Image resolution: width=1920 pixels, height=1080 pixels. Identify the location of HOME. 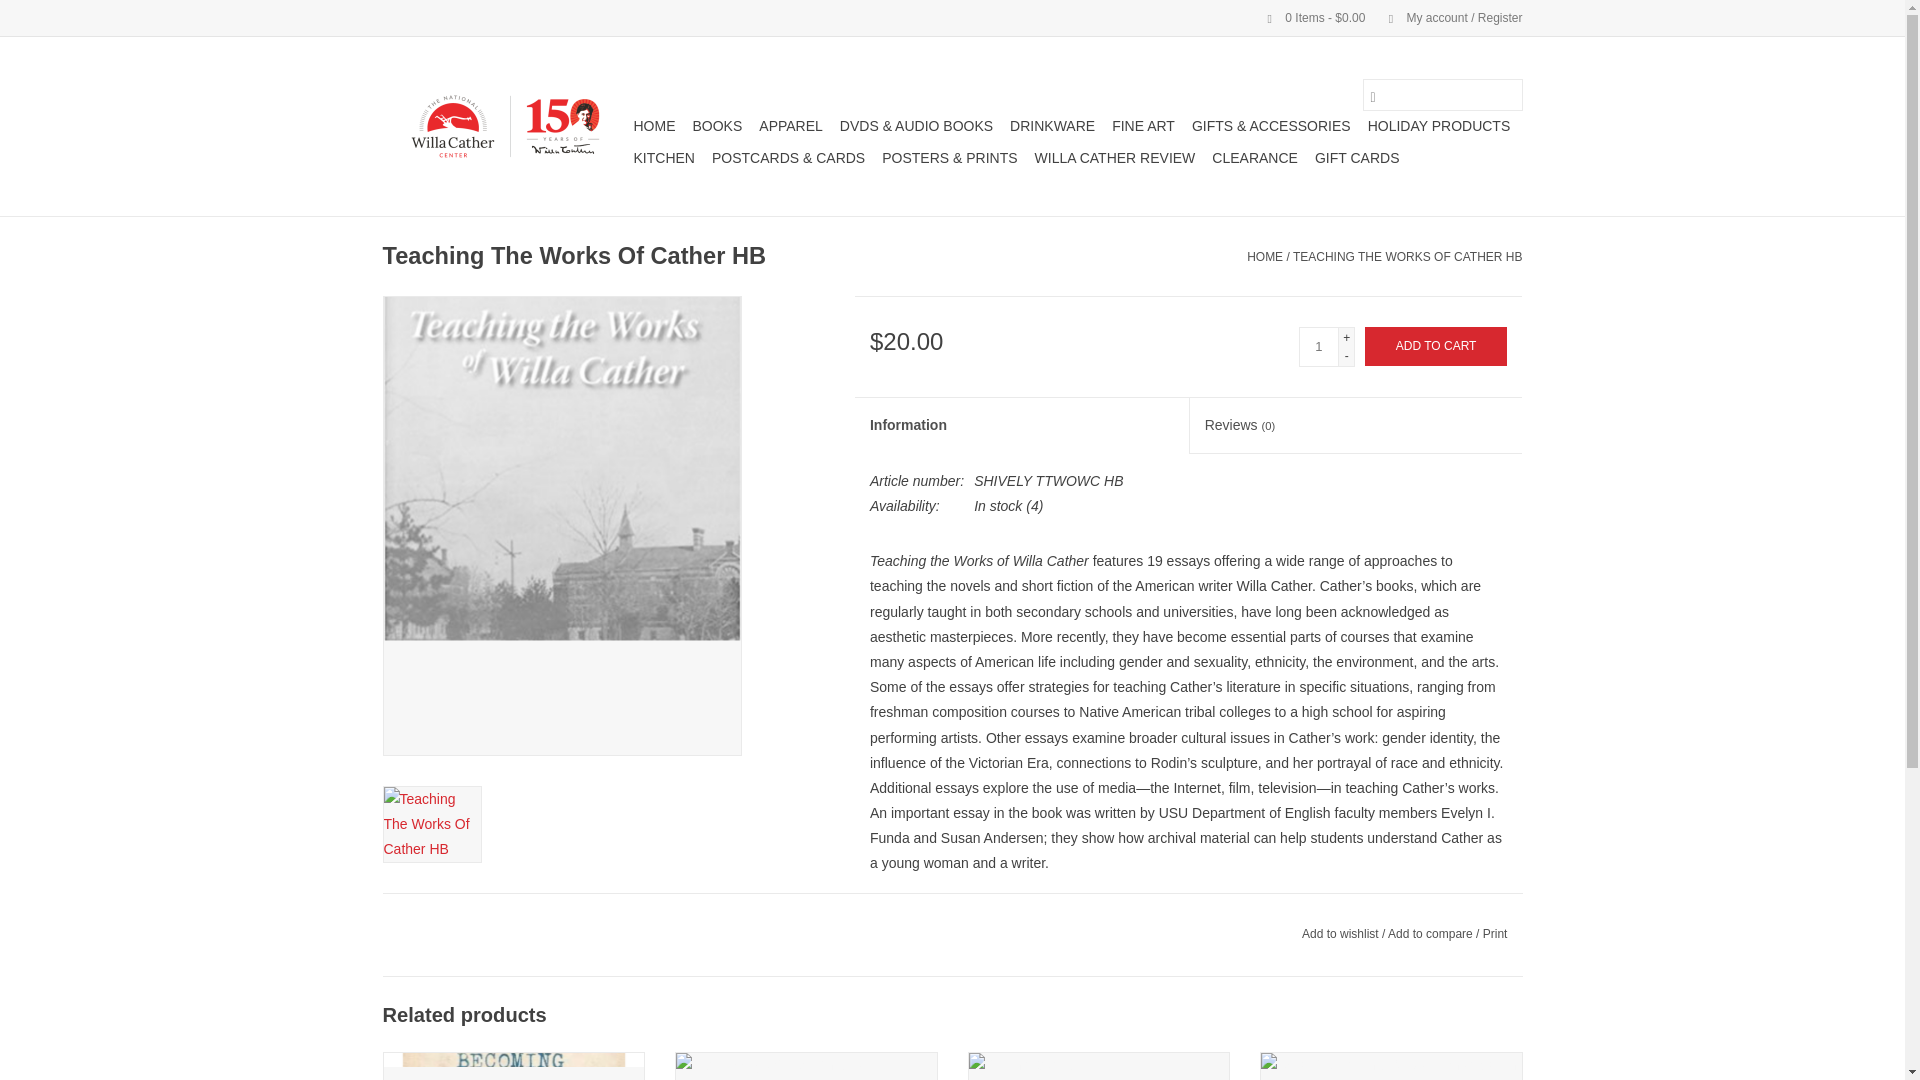
(654, 126).